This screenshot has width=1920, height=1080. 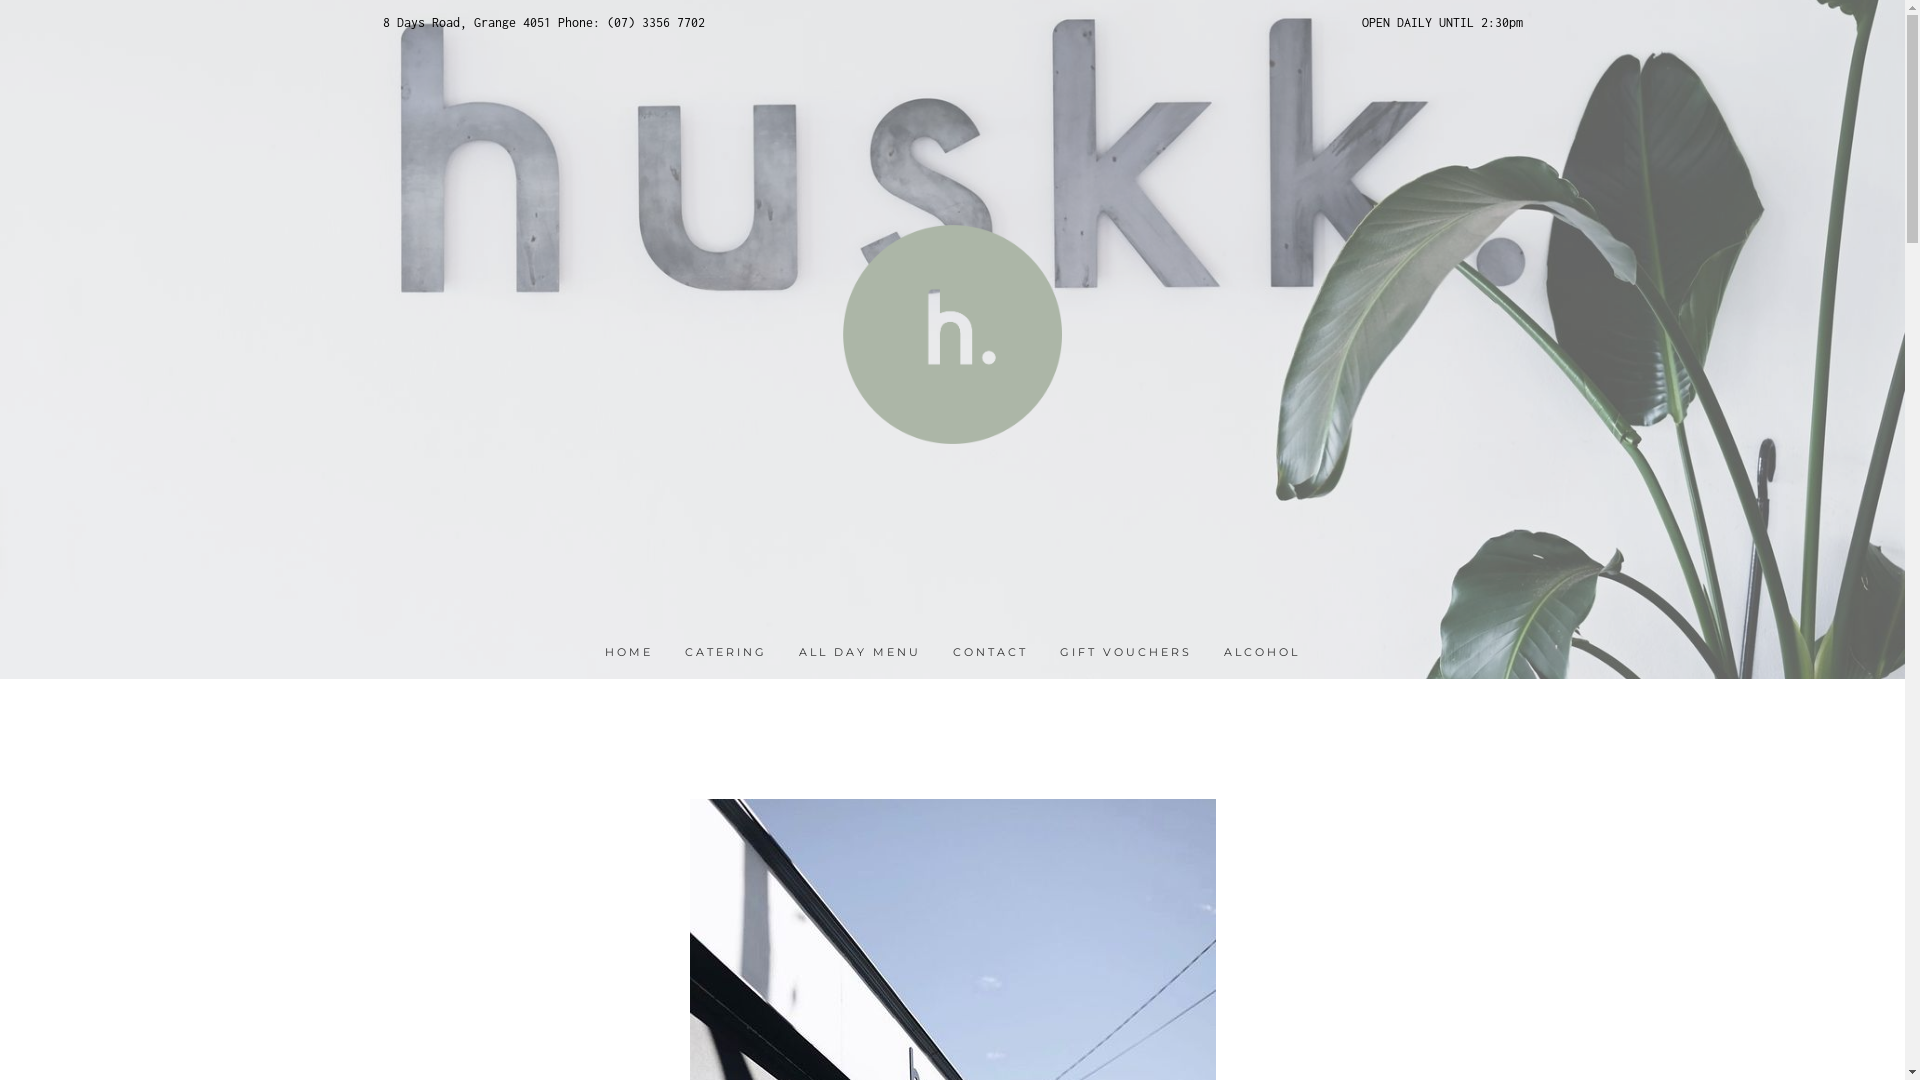 I want to click on HOME, so click(x=629, y=654).